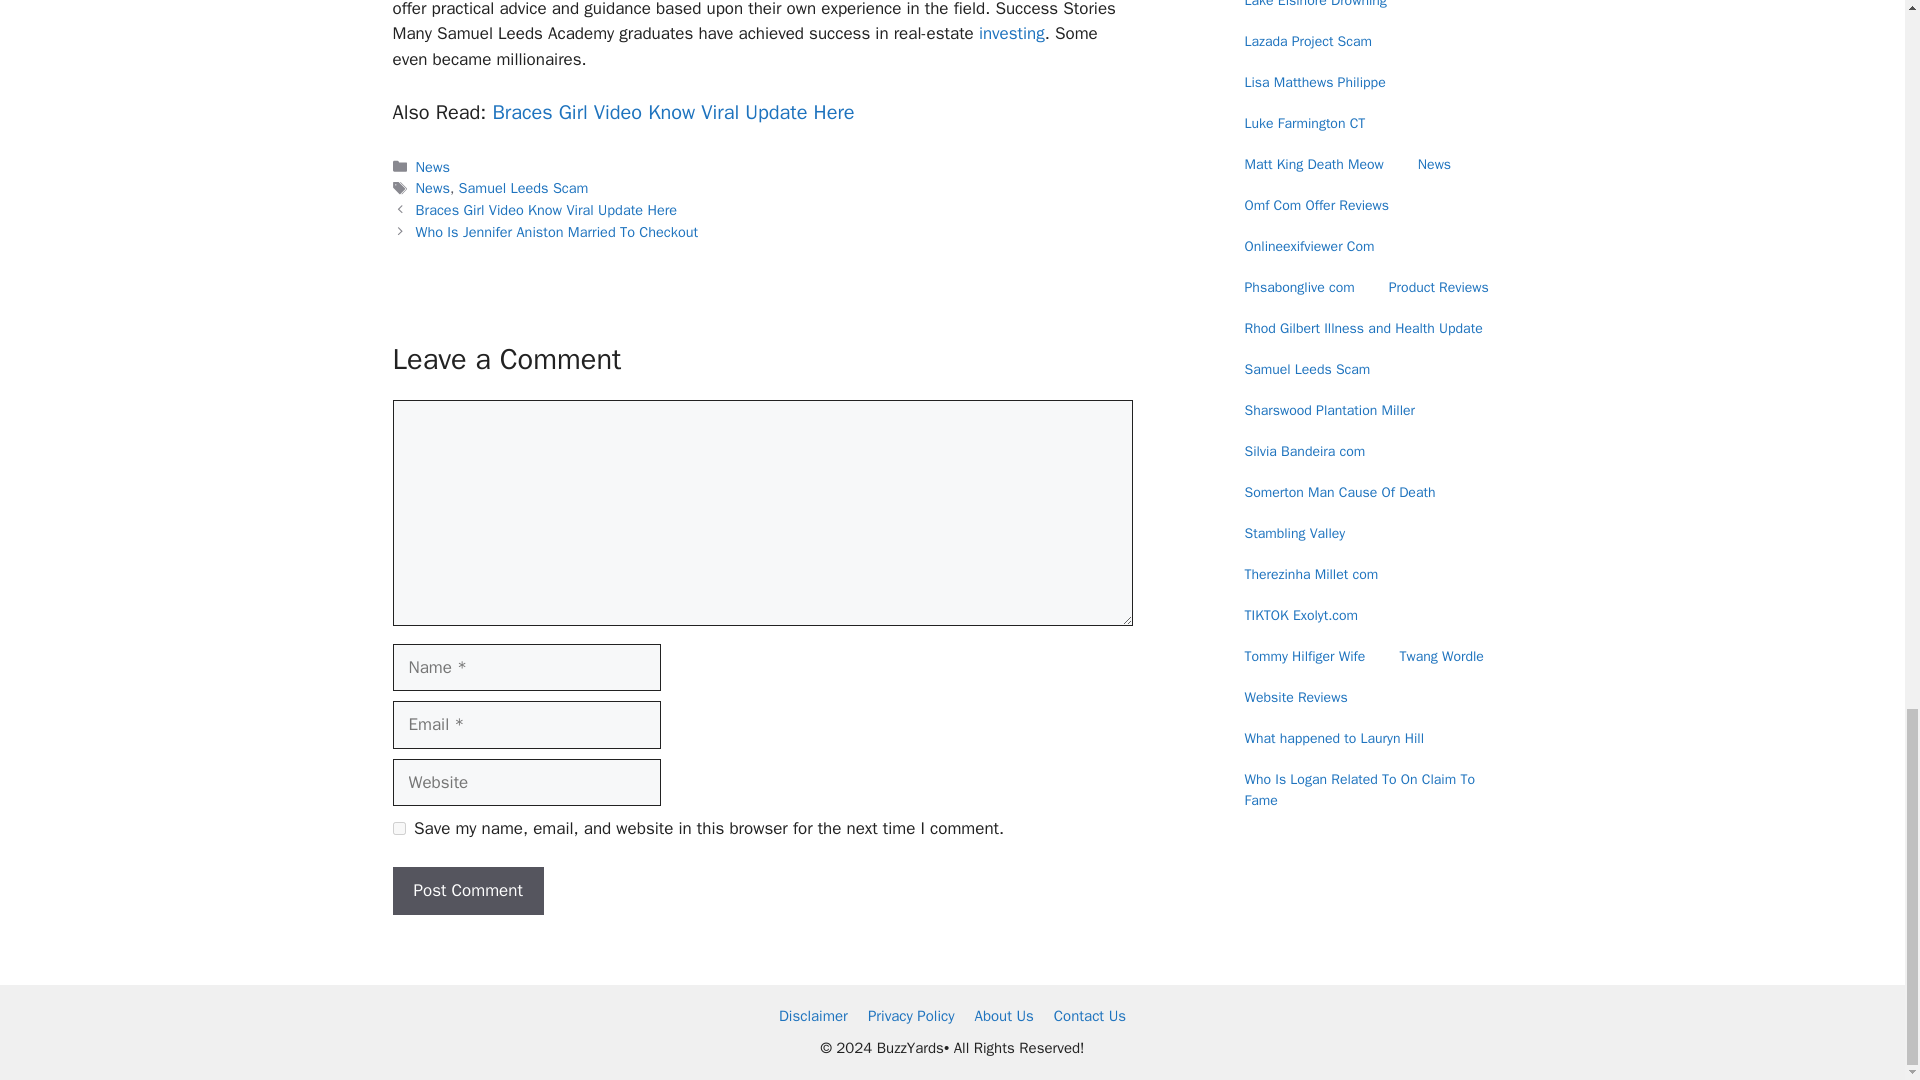 This screenshot has height=1080, width=1920. What do you see at coordinates (467, 890) in the screenshot?
I see `Post Comment` at bounding box center [467, 890].